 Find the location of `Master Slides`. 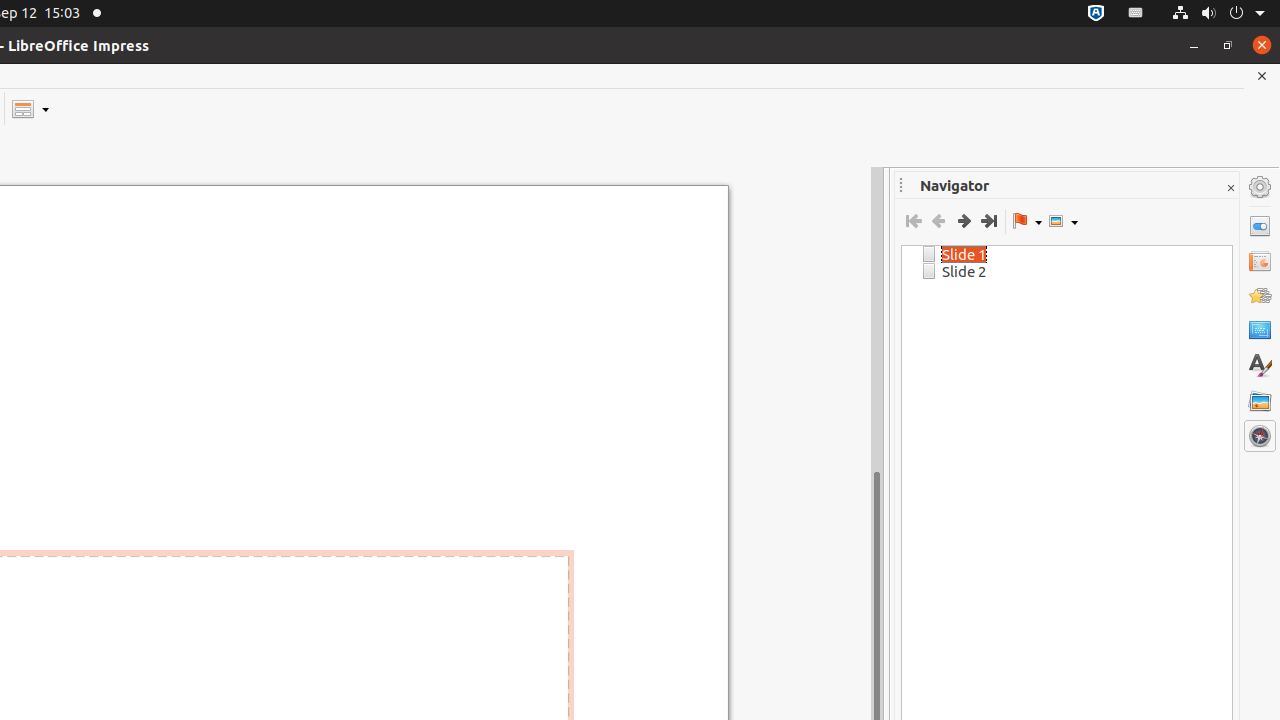

Master Slides is located at coordinates (1260, 331).